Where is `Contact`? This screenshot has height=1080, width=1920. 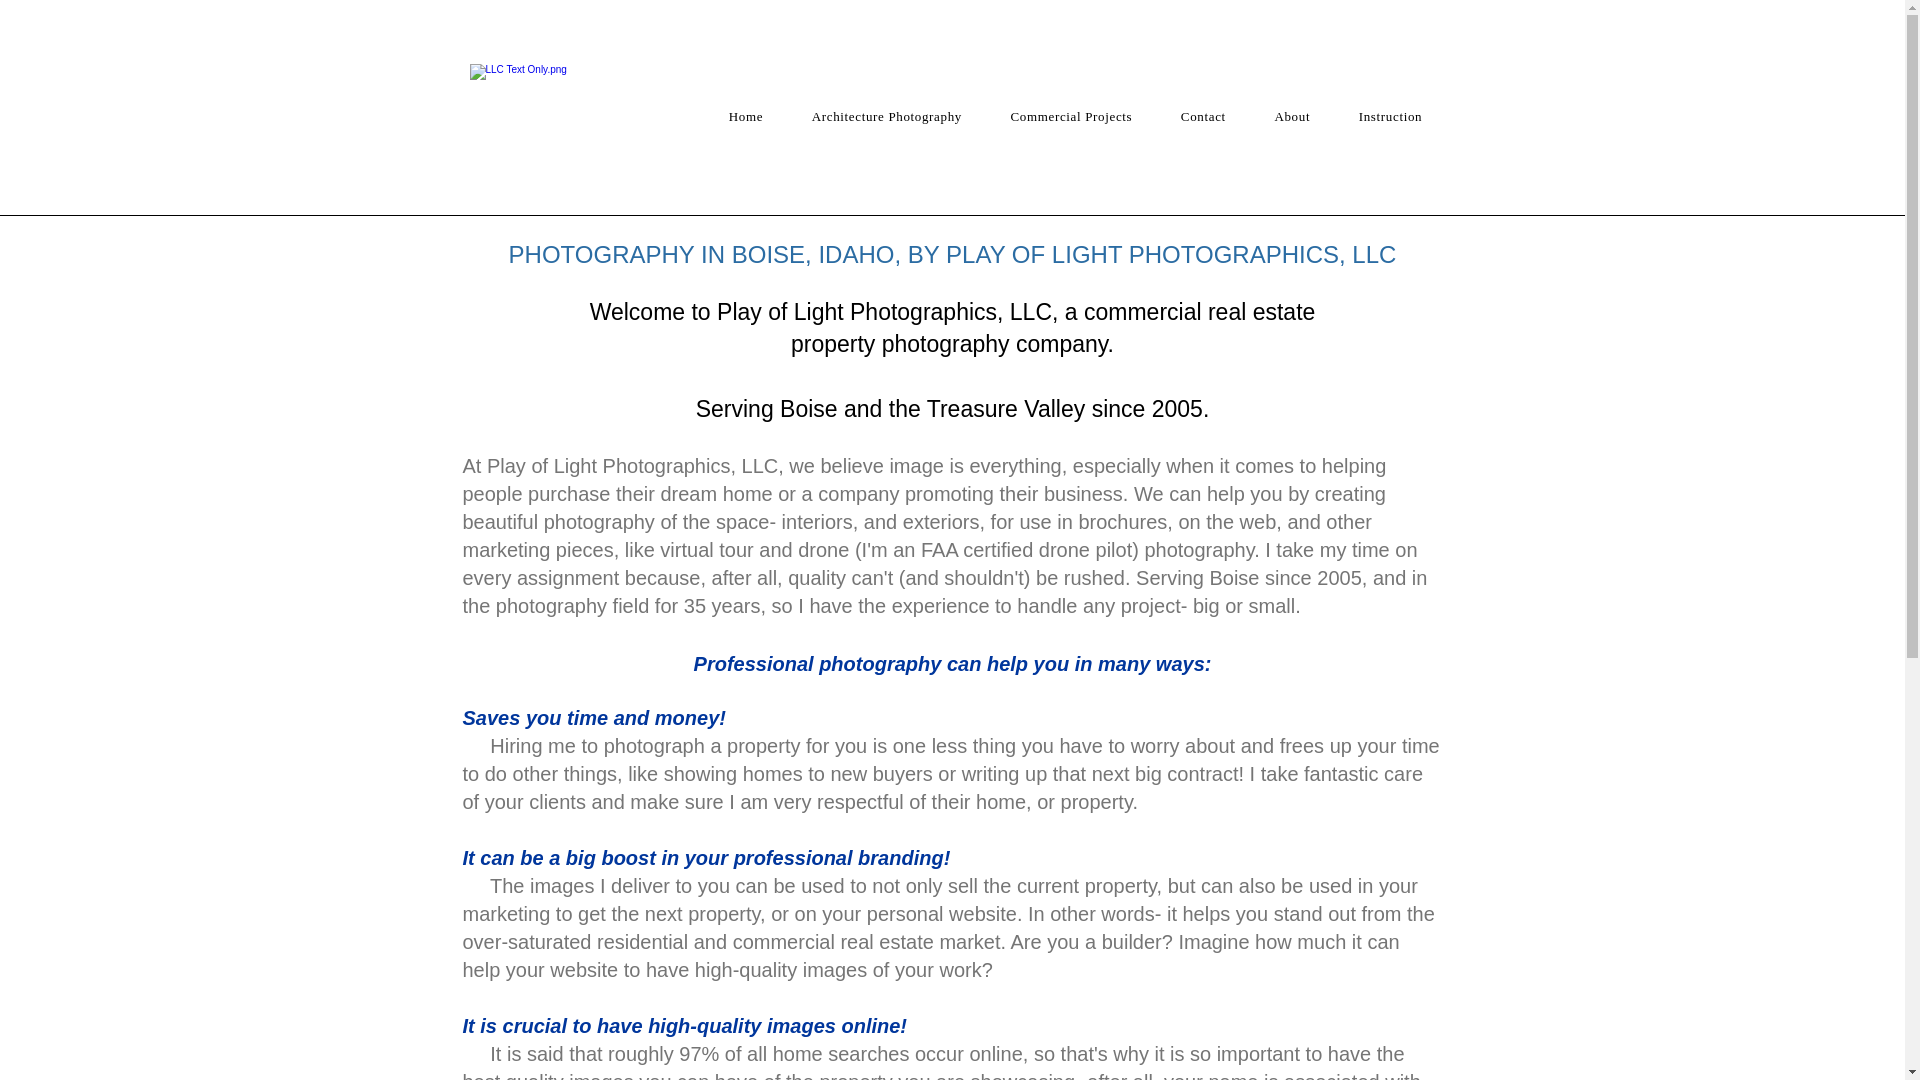 Contact is located at coordinates (1204, 118).